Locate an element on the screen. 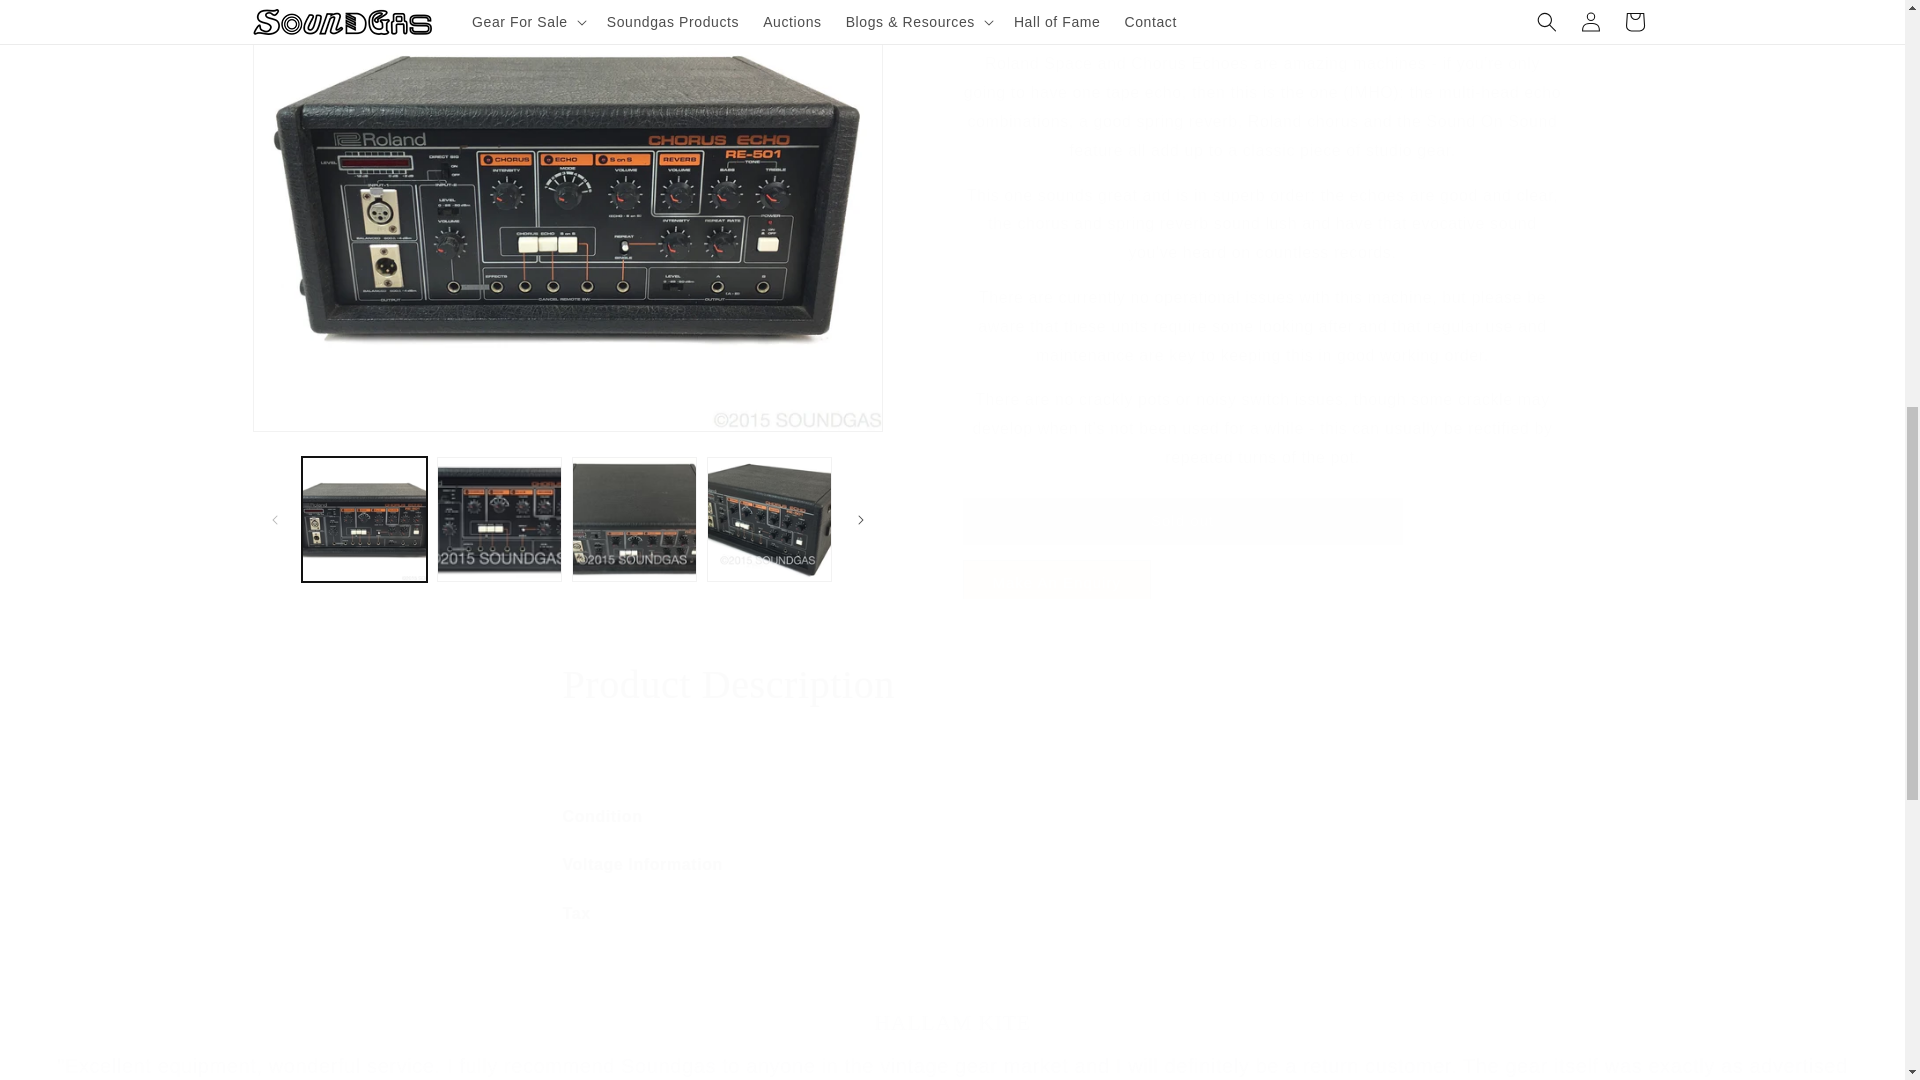  Tax is located at coordinates (952, 914).